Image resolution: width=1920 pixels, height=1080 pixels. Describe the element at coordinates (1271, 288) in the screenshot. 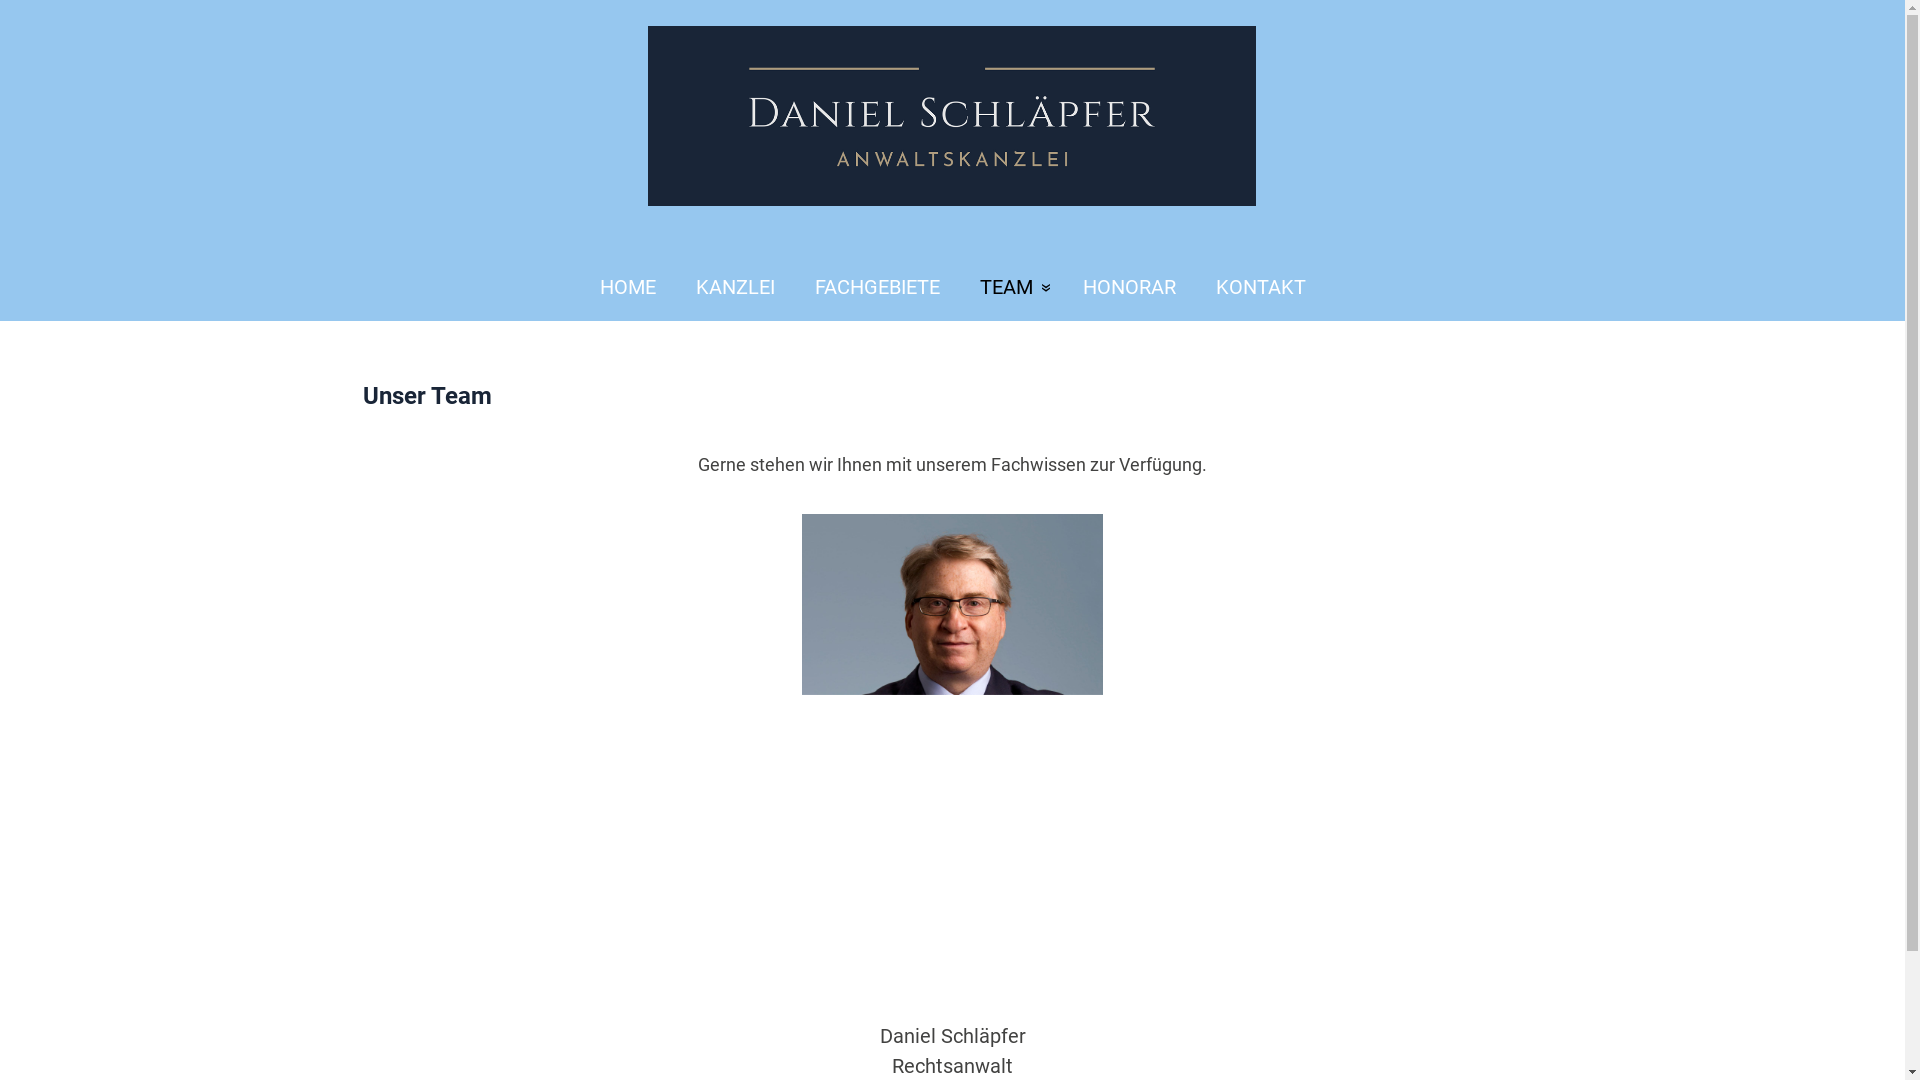

I see `KONTAKT` at that location.